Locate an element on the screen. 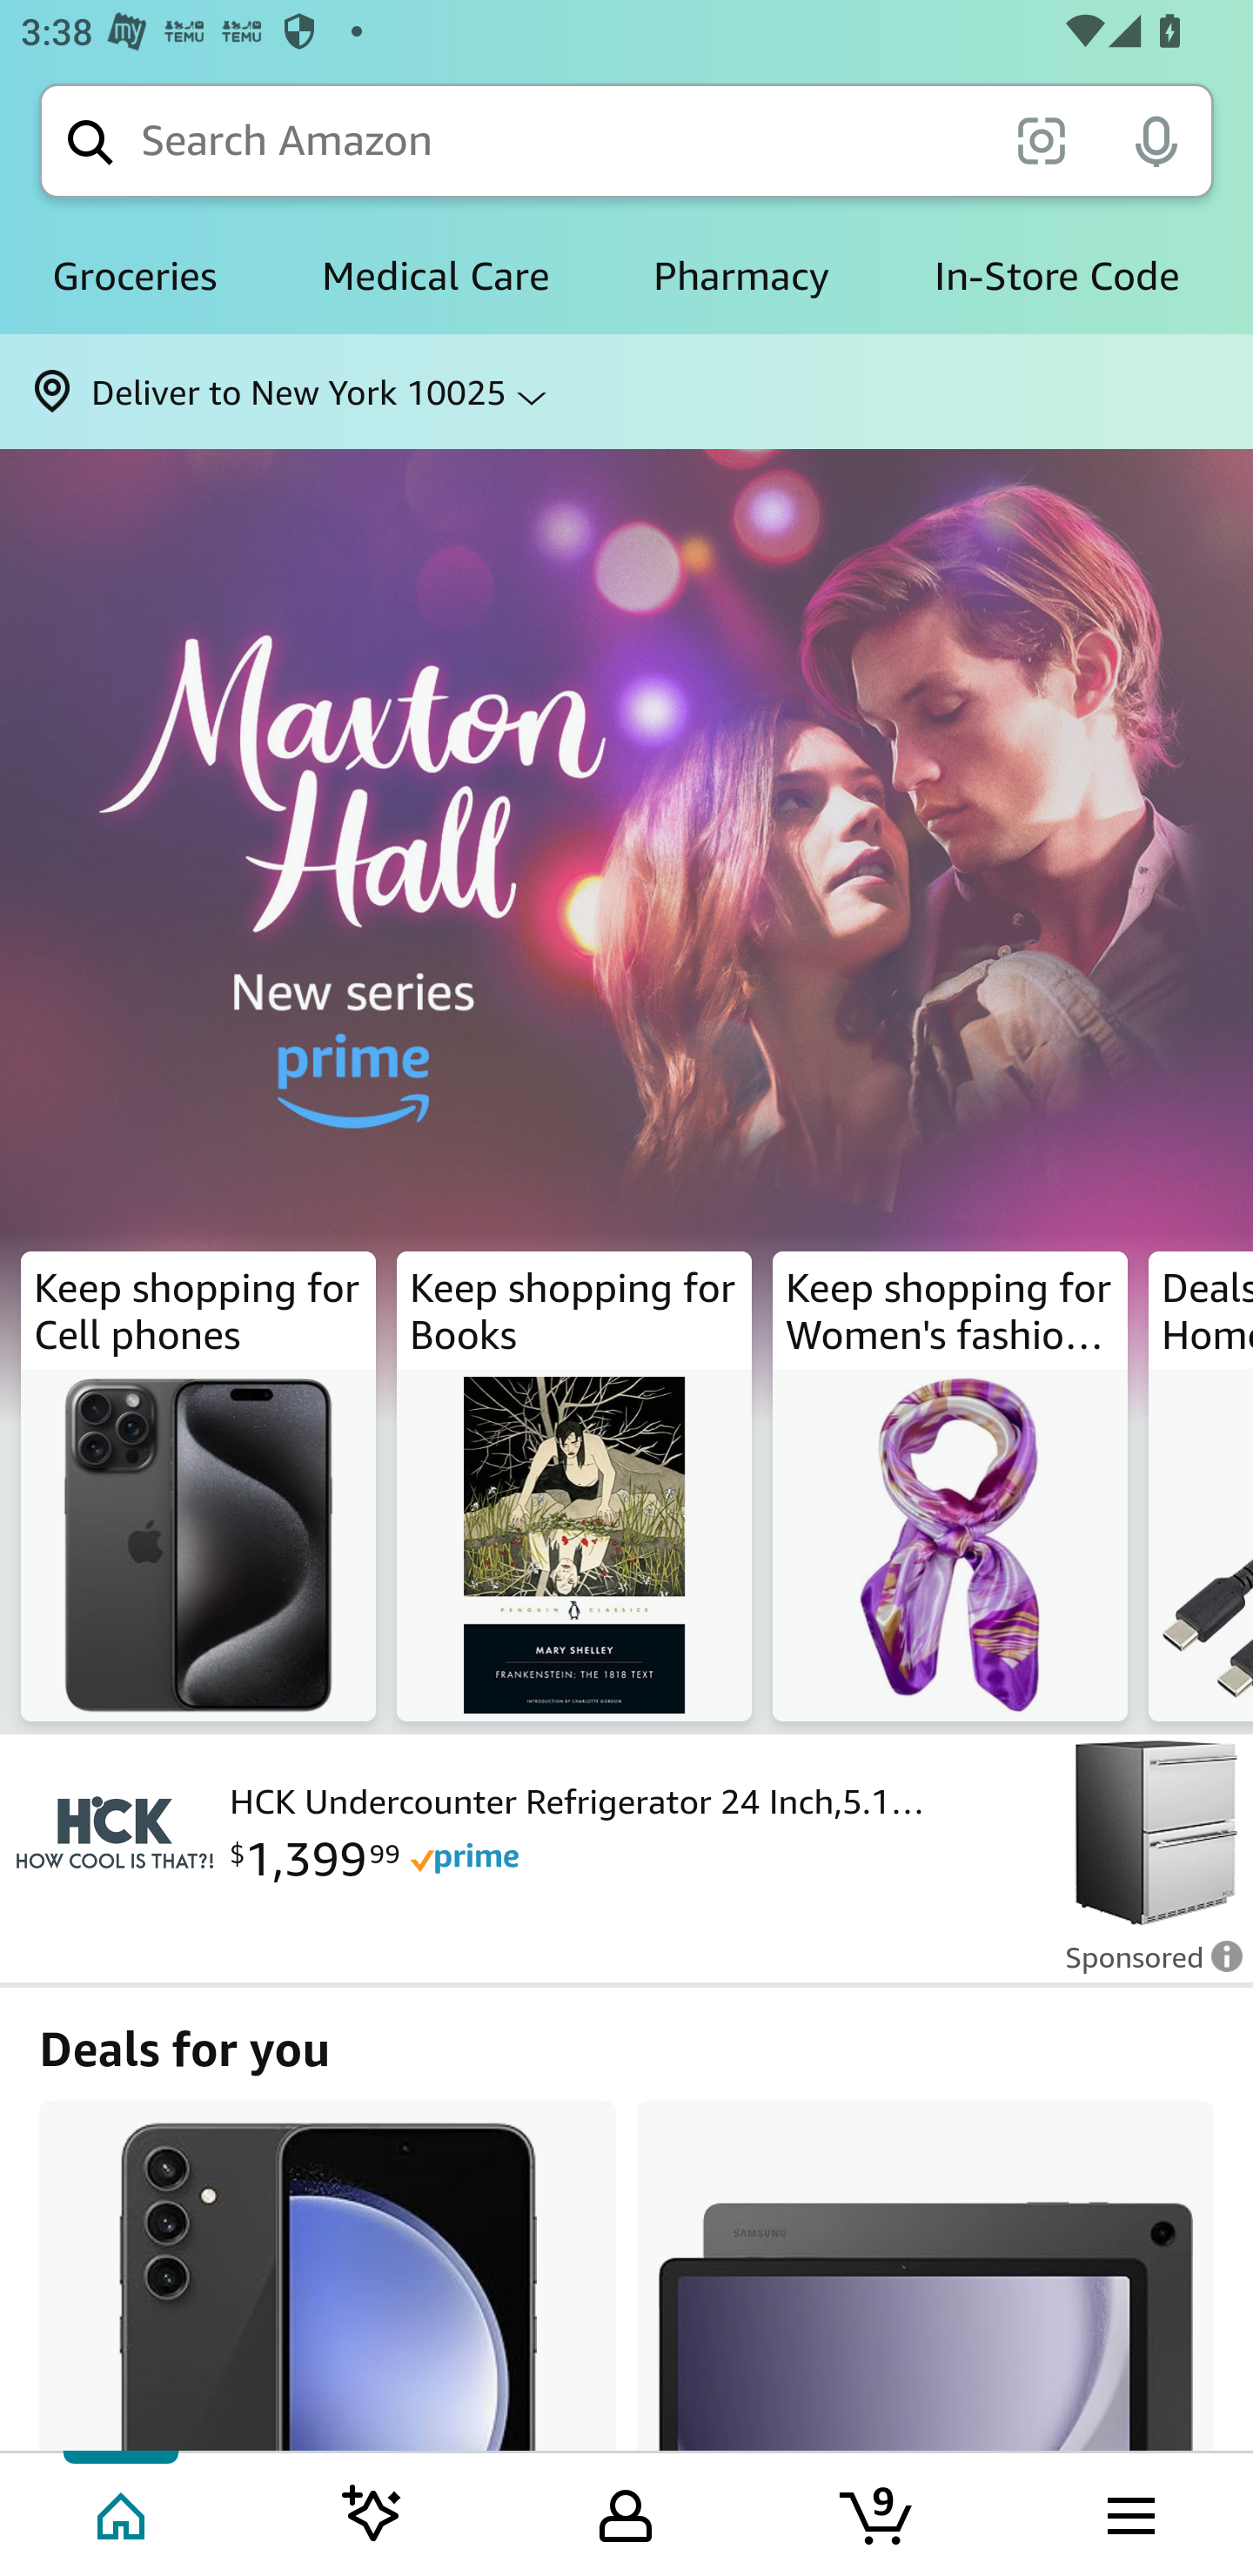  Home Tab 1 of 5 is located at coordinates (124, 2512).